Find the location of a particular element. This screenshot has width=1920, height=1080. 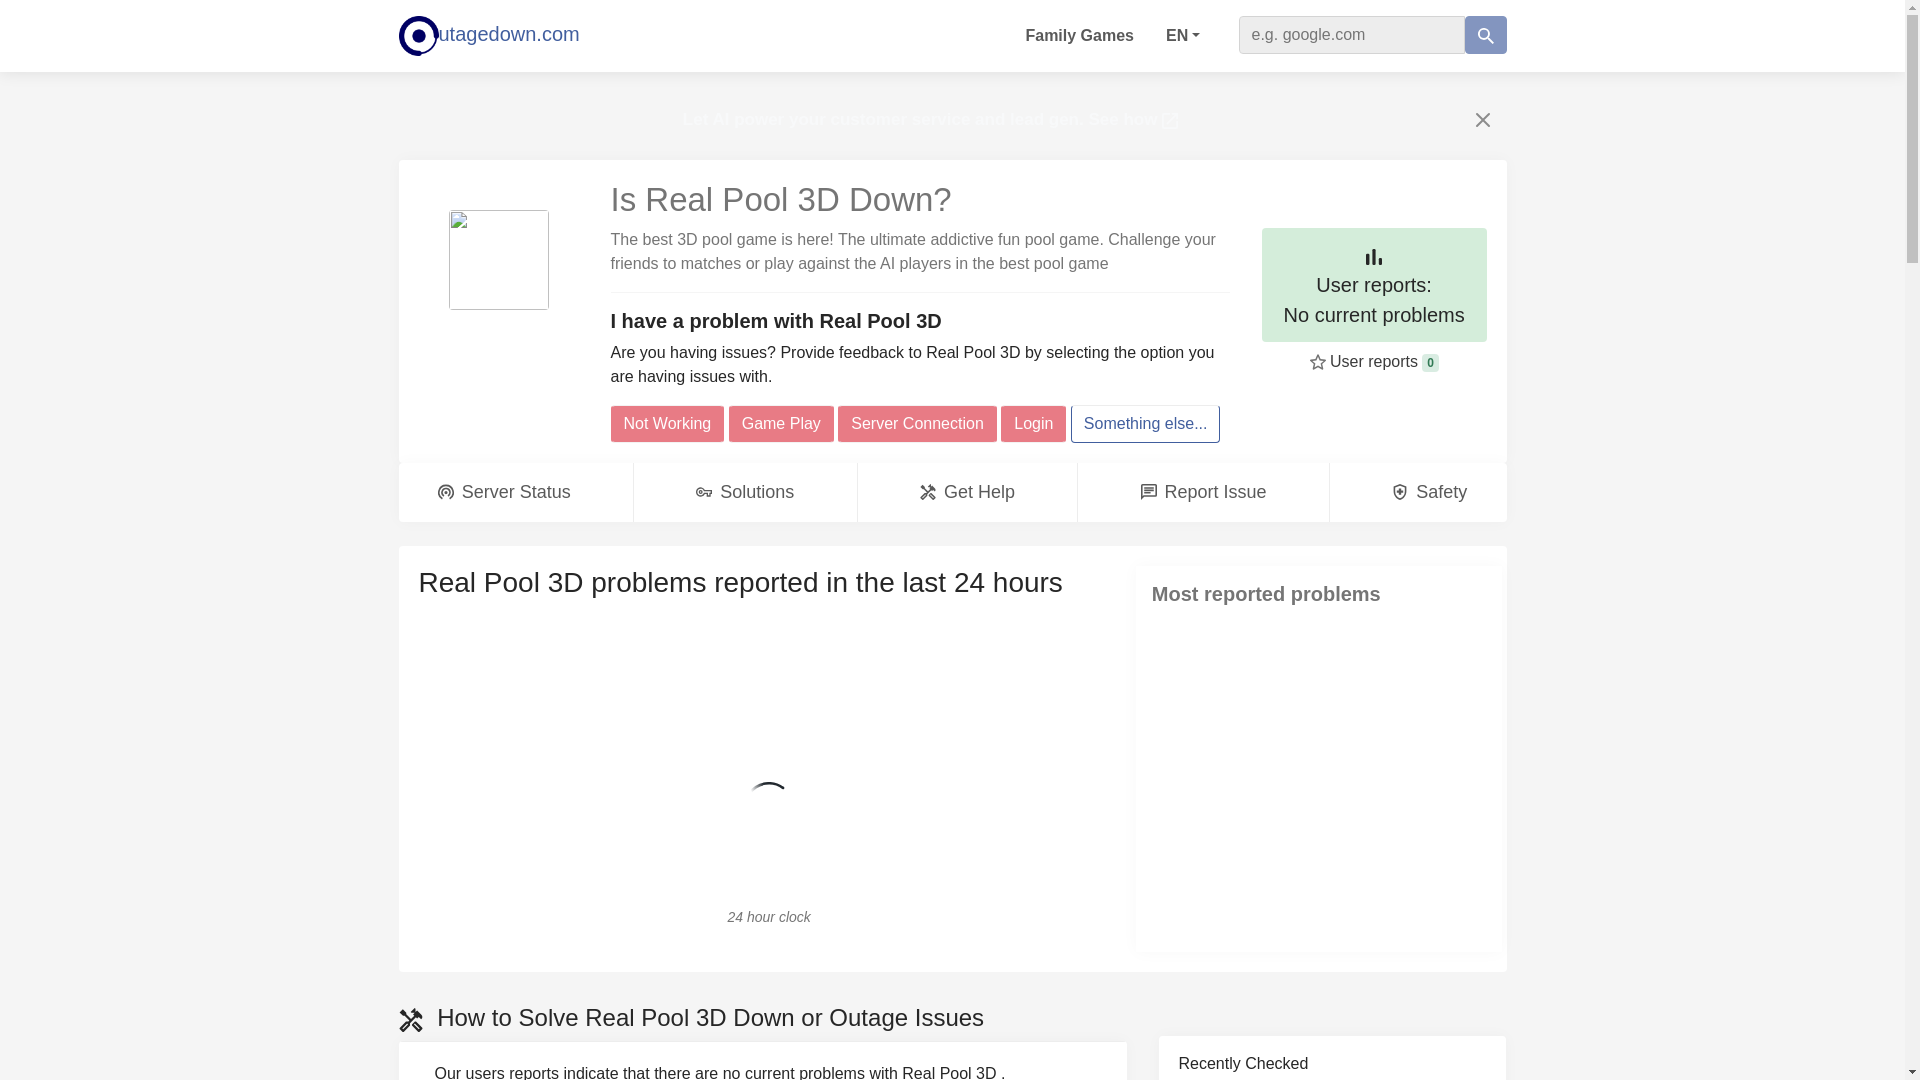

Login is located at coordinates (1182, 36).